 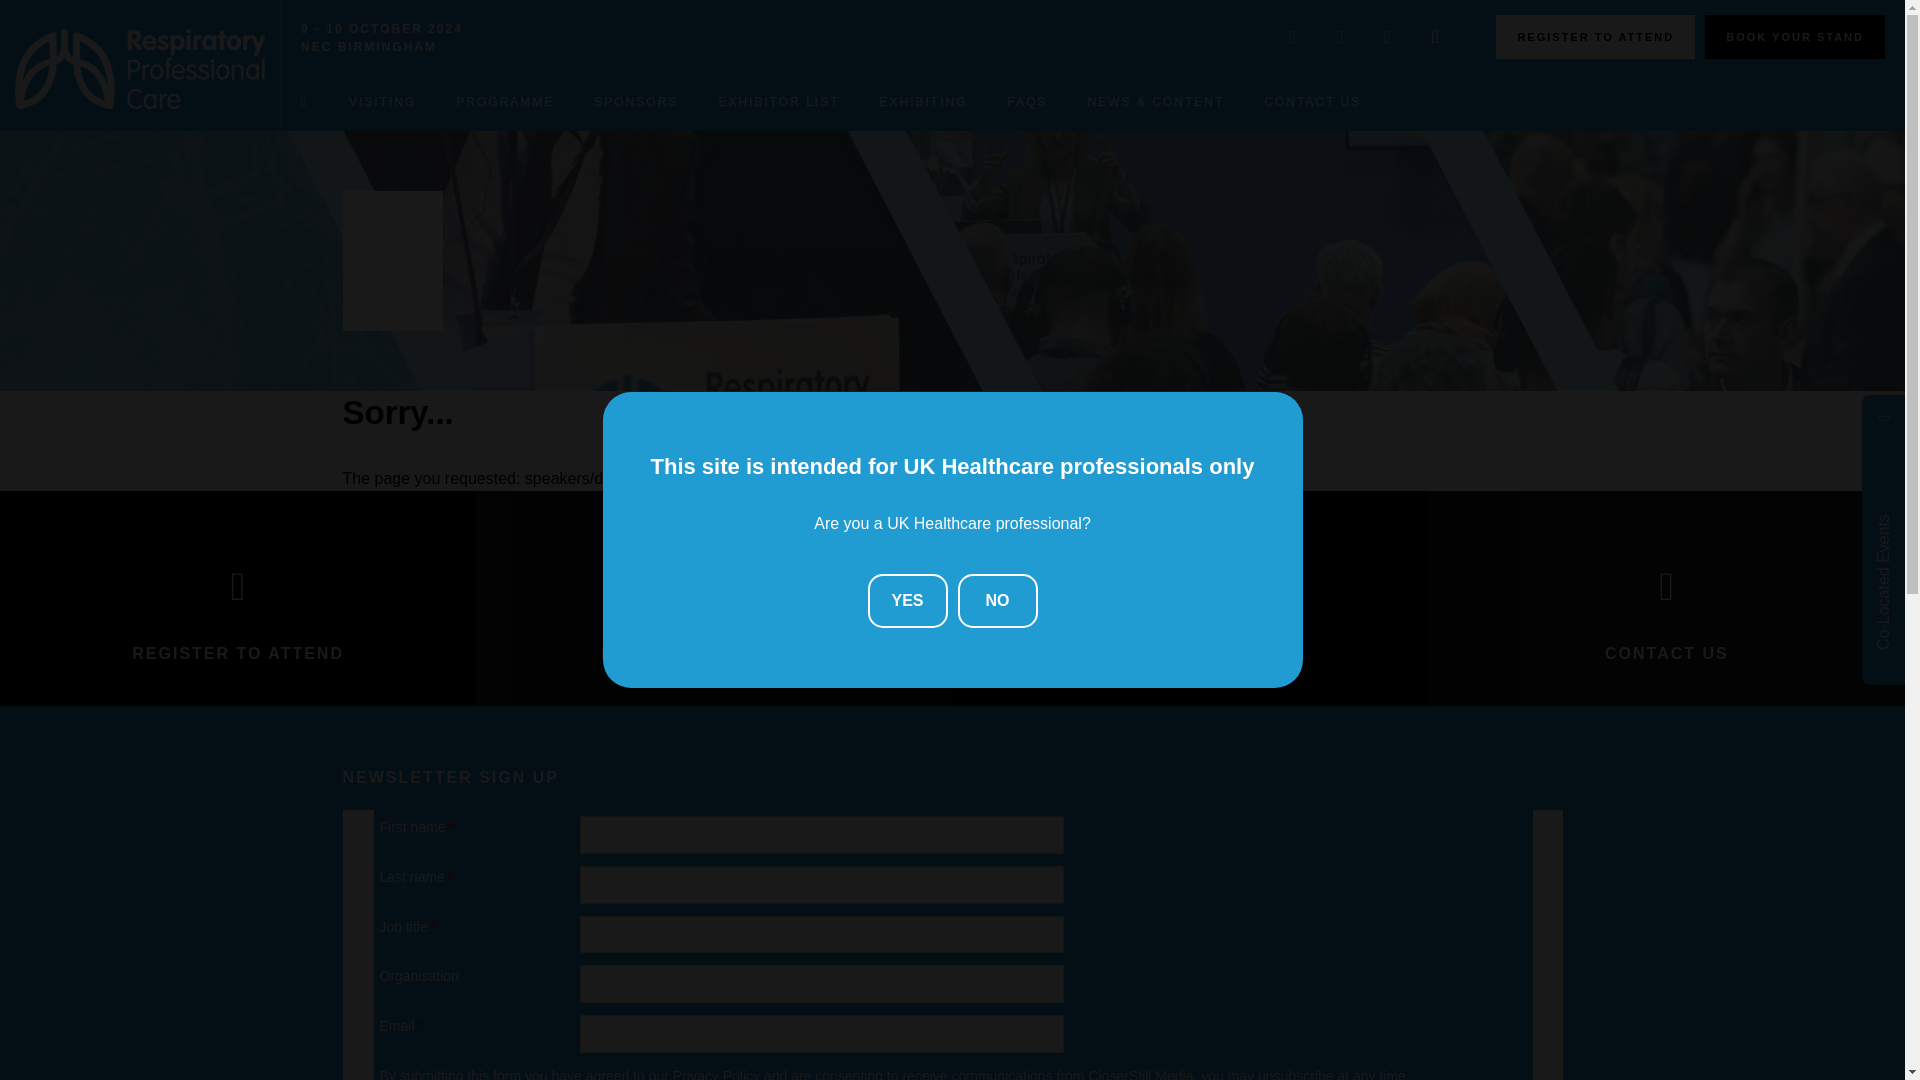 I want to click on BOOK YOUR STAND, so click(x=1794, y=37).